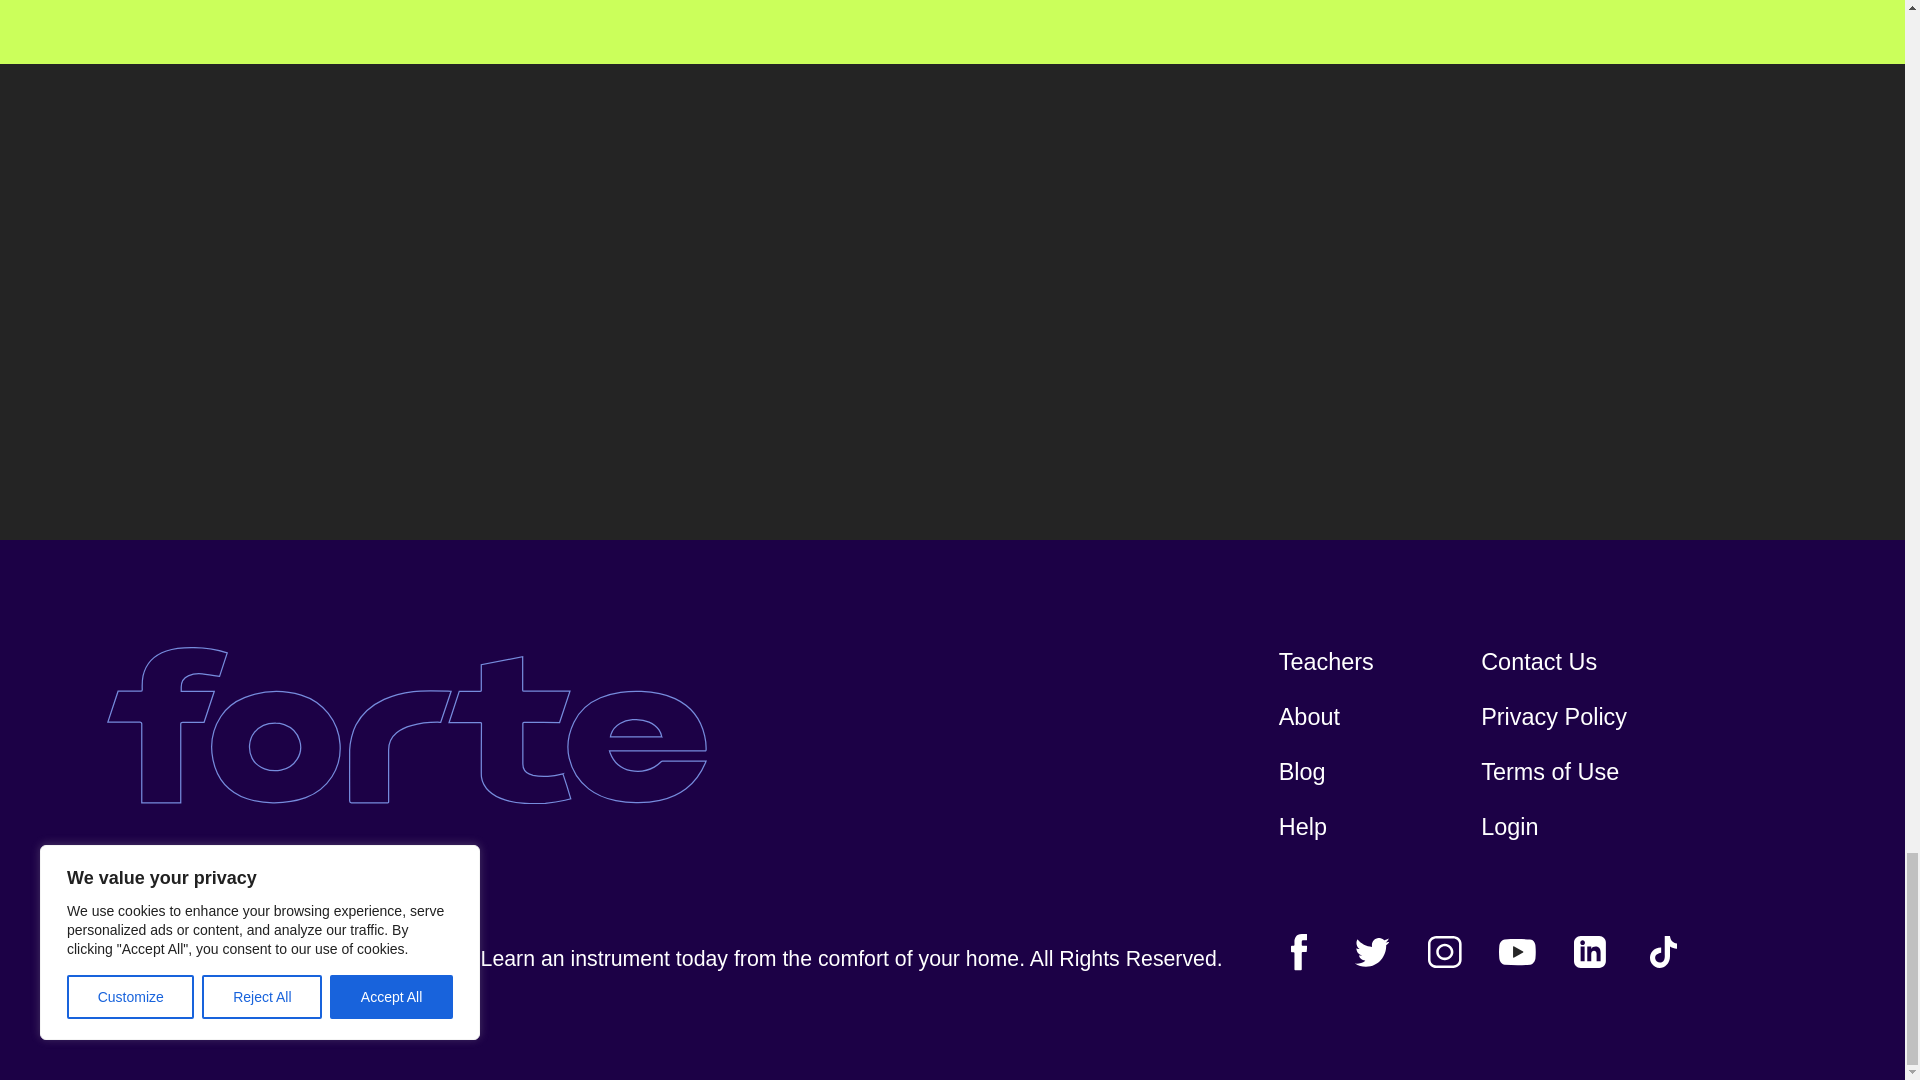 This screenshot has height=1080, width=1920. What do you see at coordinates (1549, 773) in the screenshot?
I see `Terms of Use` at bounding box center [1549, 773].